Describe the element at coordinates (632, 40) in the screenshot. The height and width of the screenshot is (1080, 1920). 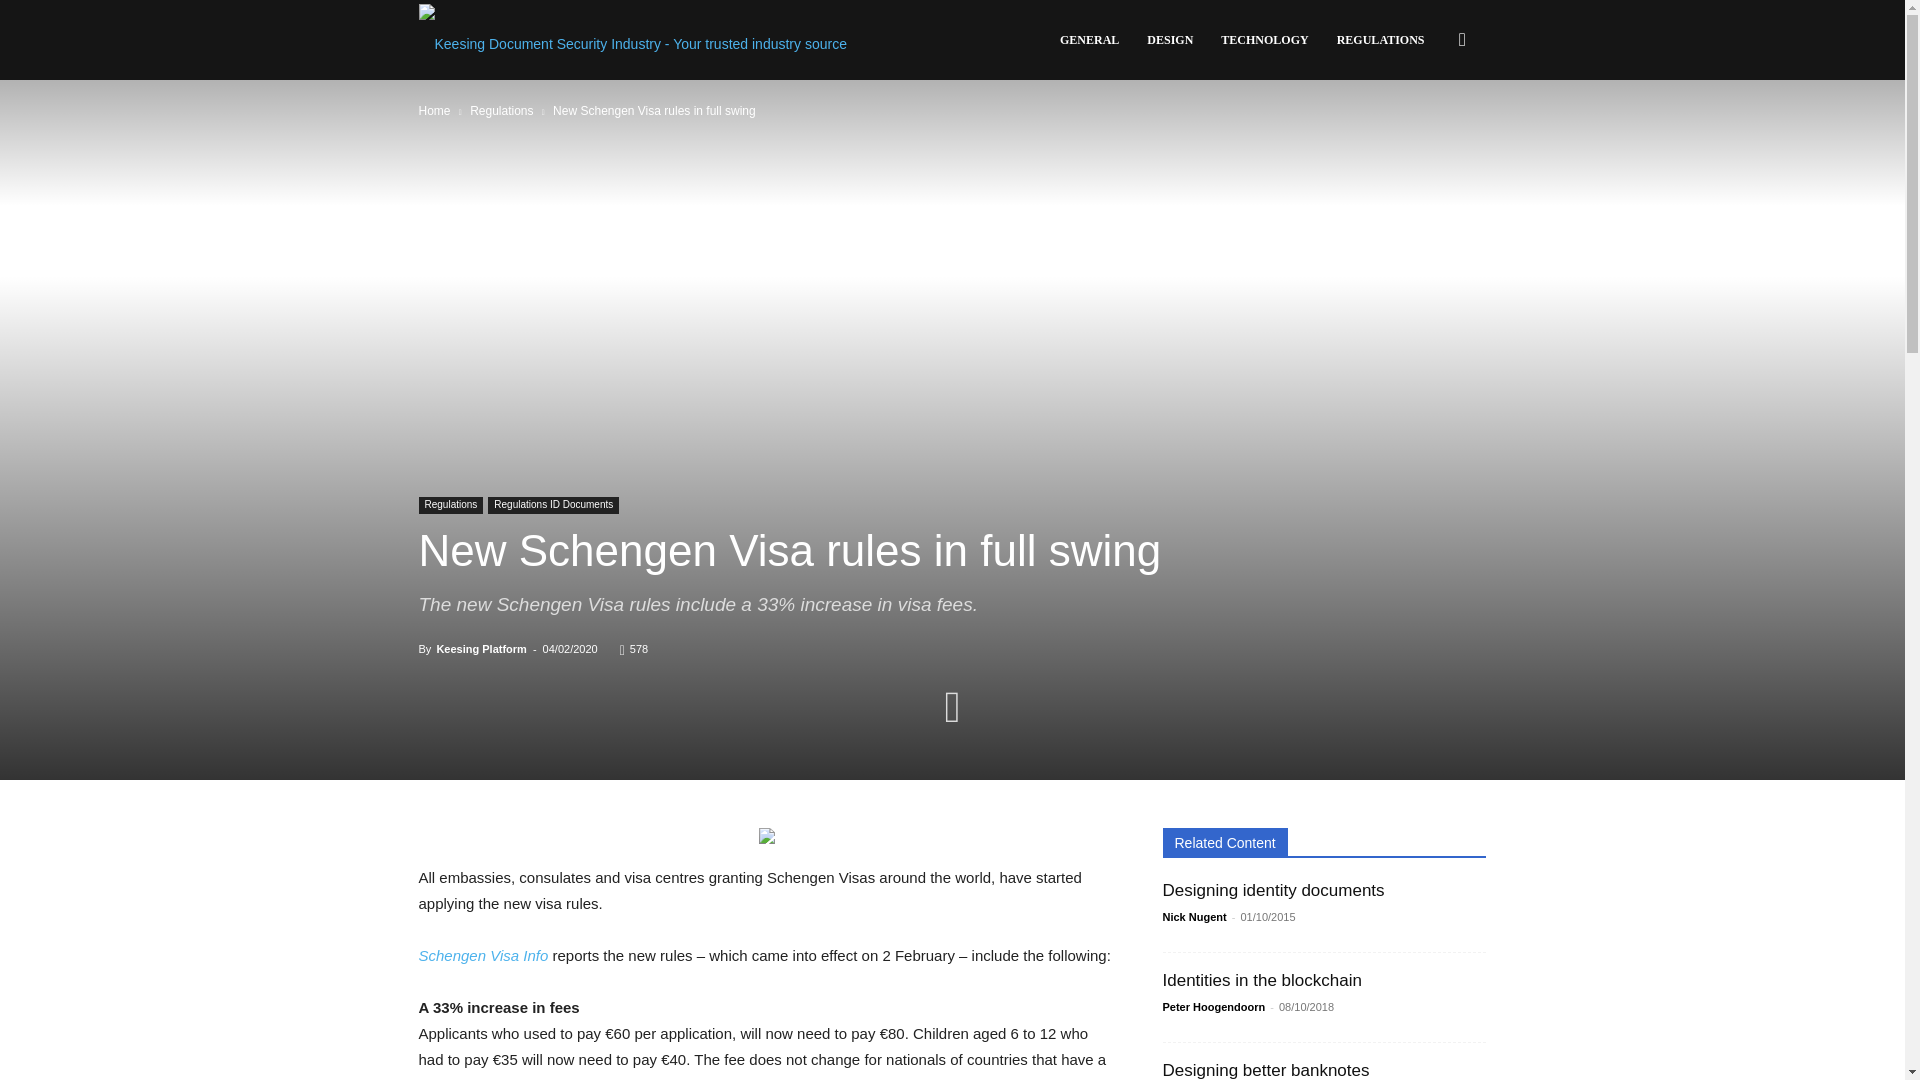
I see `Keesing Platform` at that location.